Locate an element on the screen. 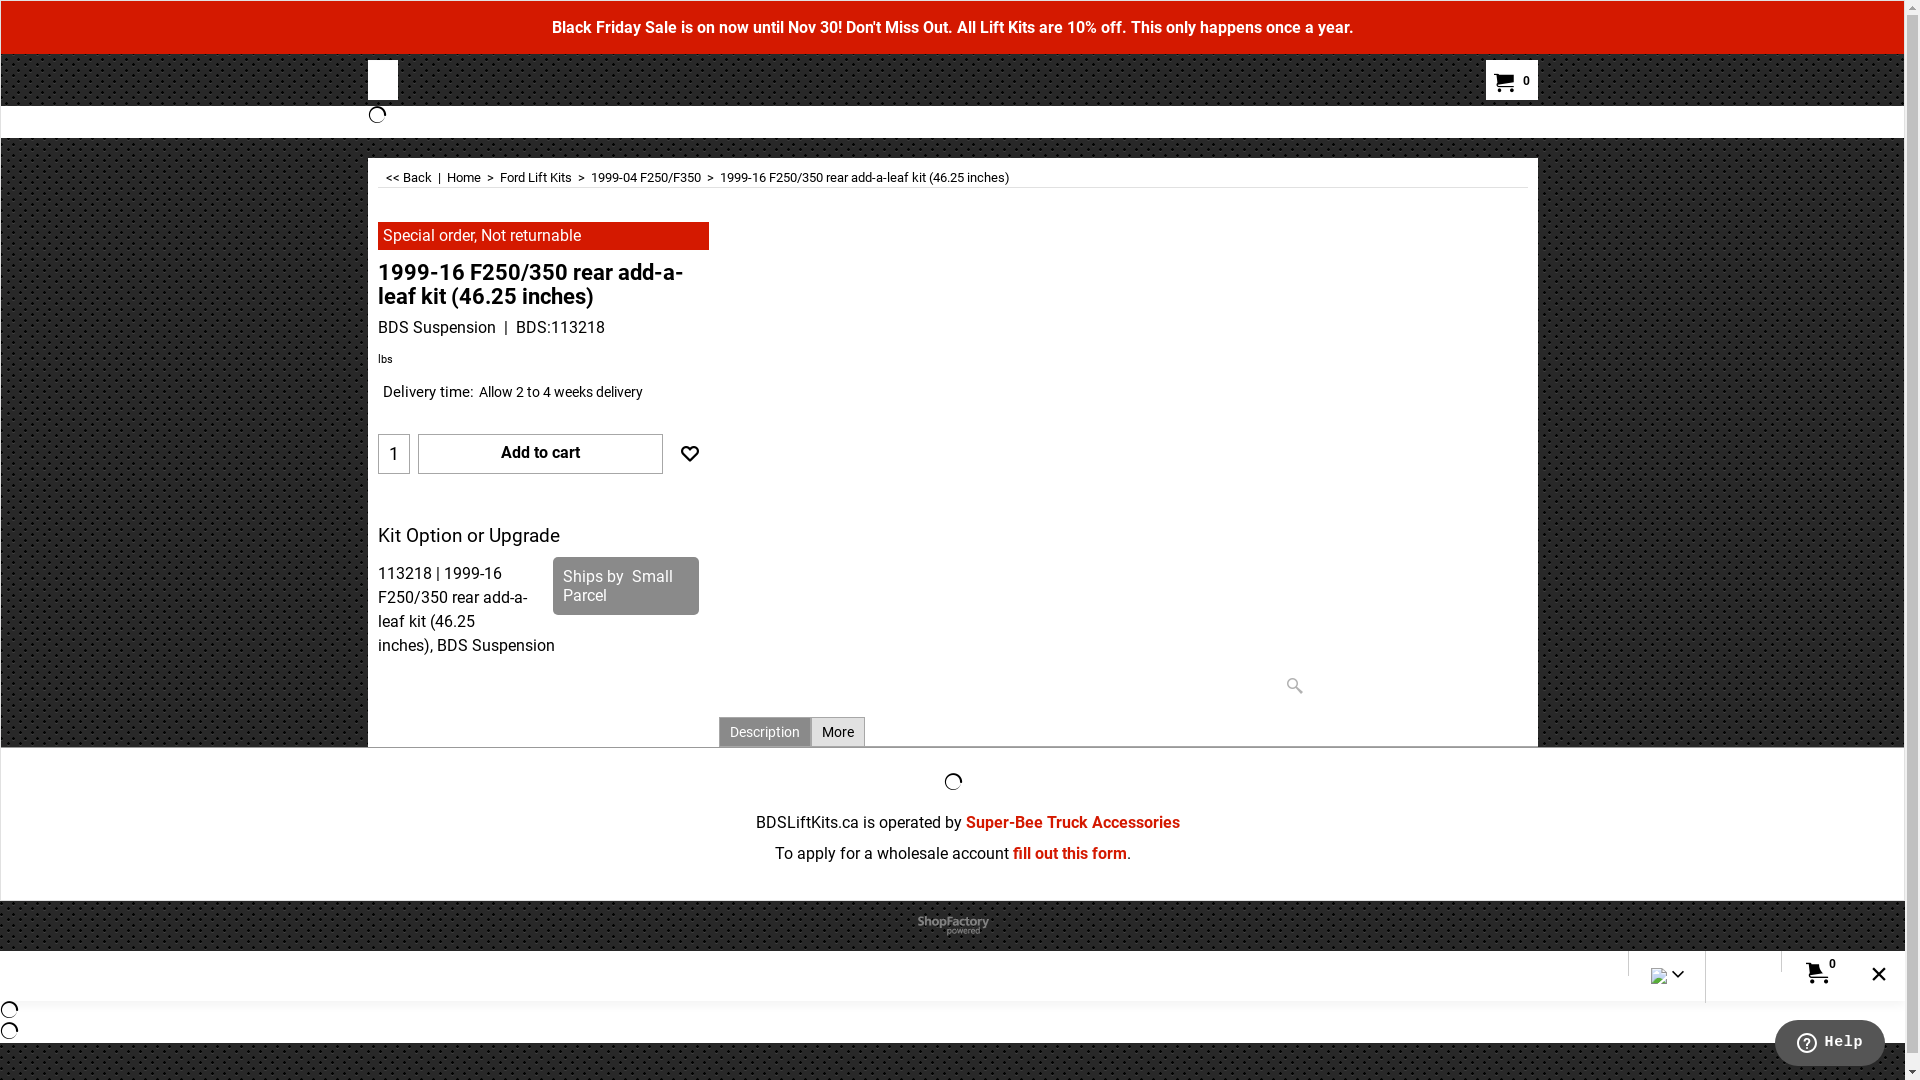  fill out this form is located at coordinates (1067, 854).